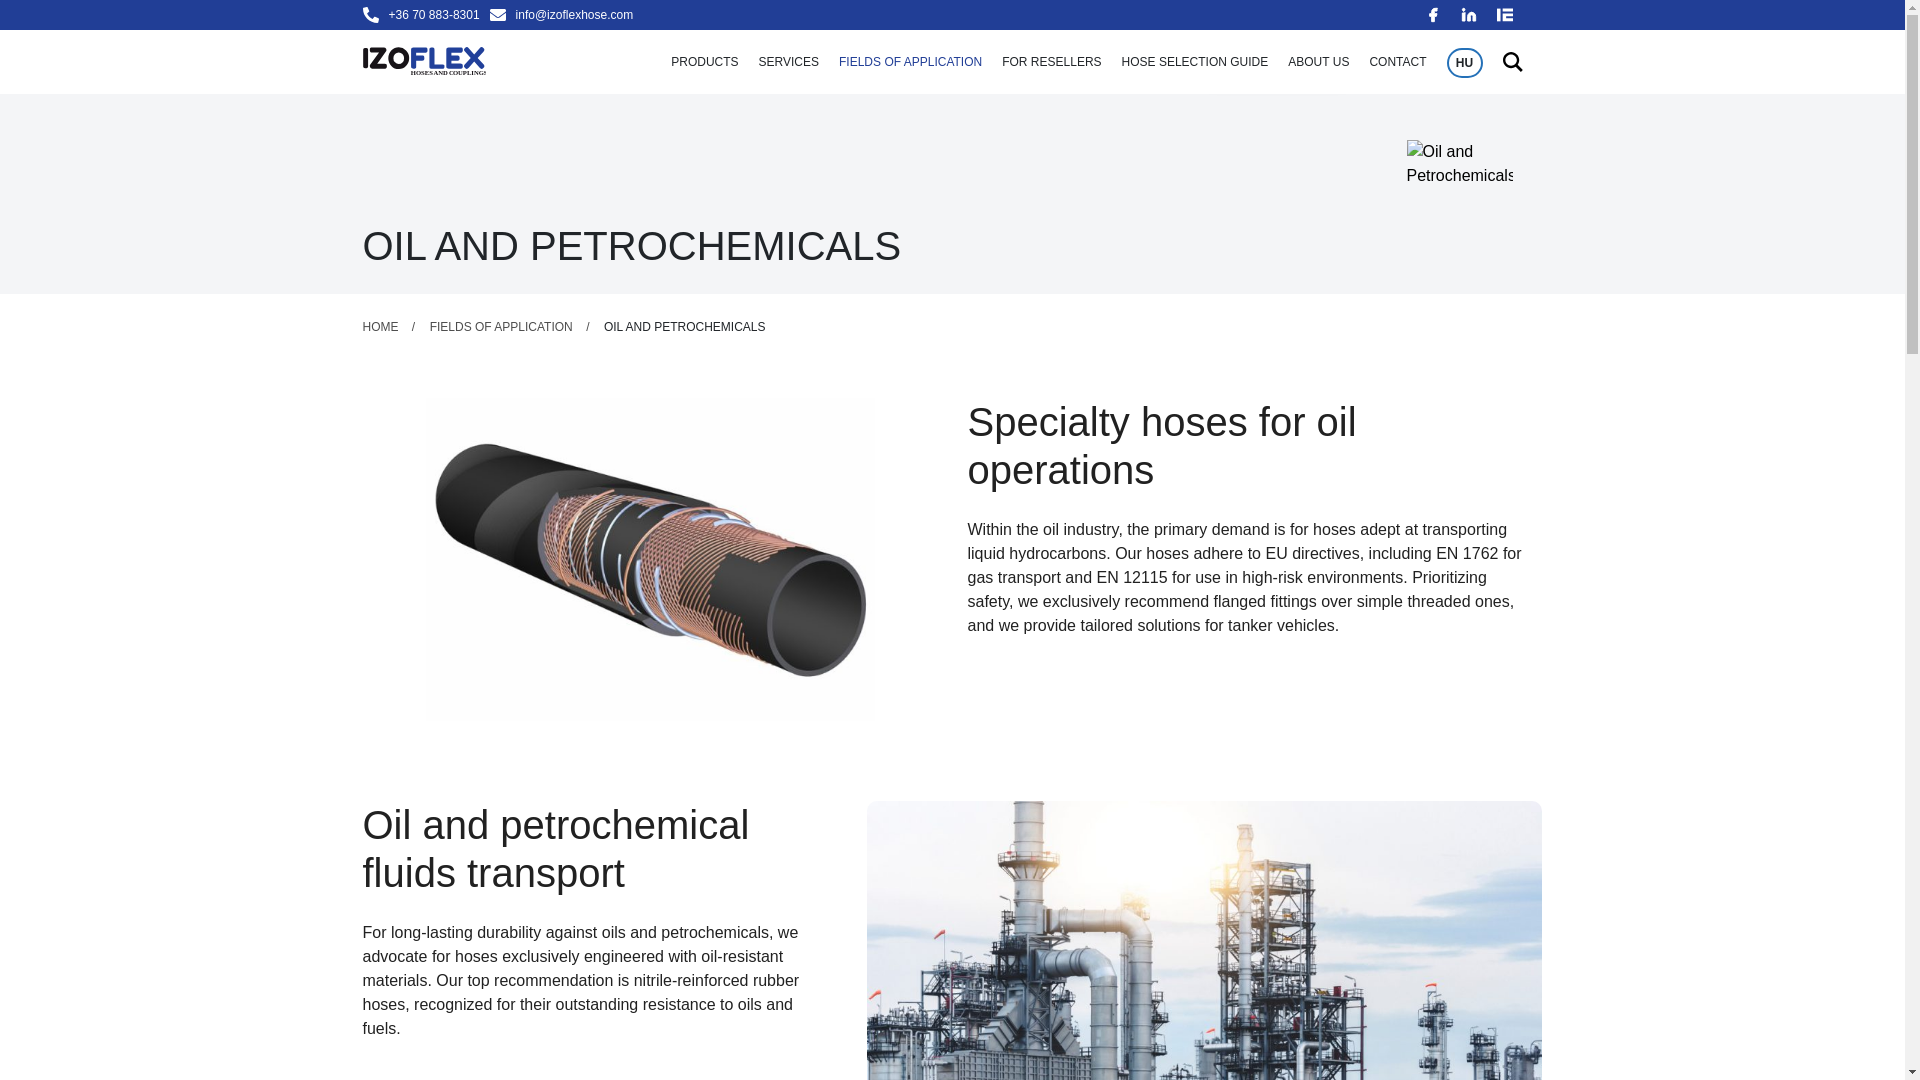 The width and height of the screenshot is (1920, 1080). I want to click on Flexible metal hoses, so click(838, 10).